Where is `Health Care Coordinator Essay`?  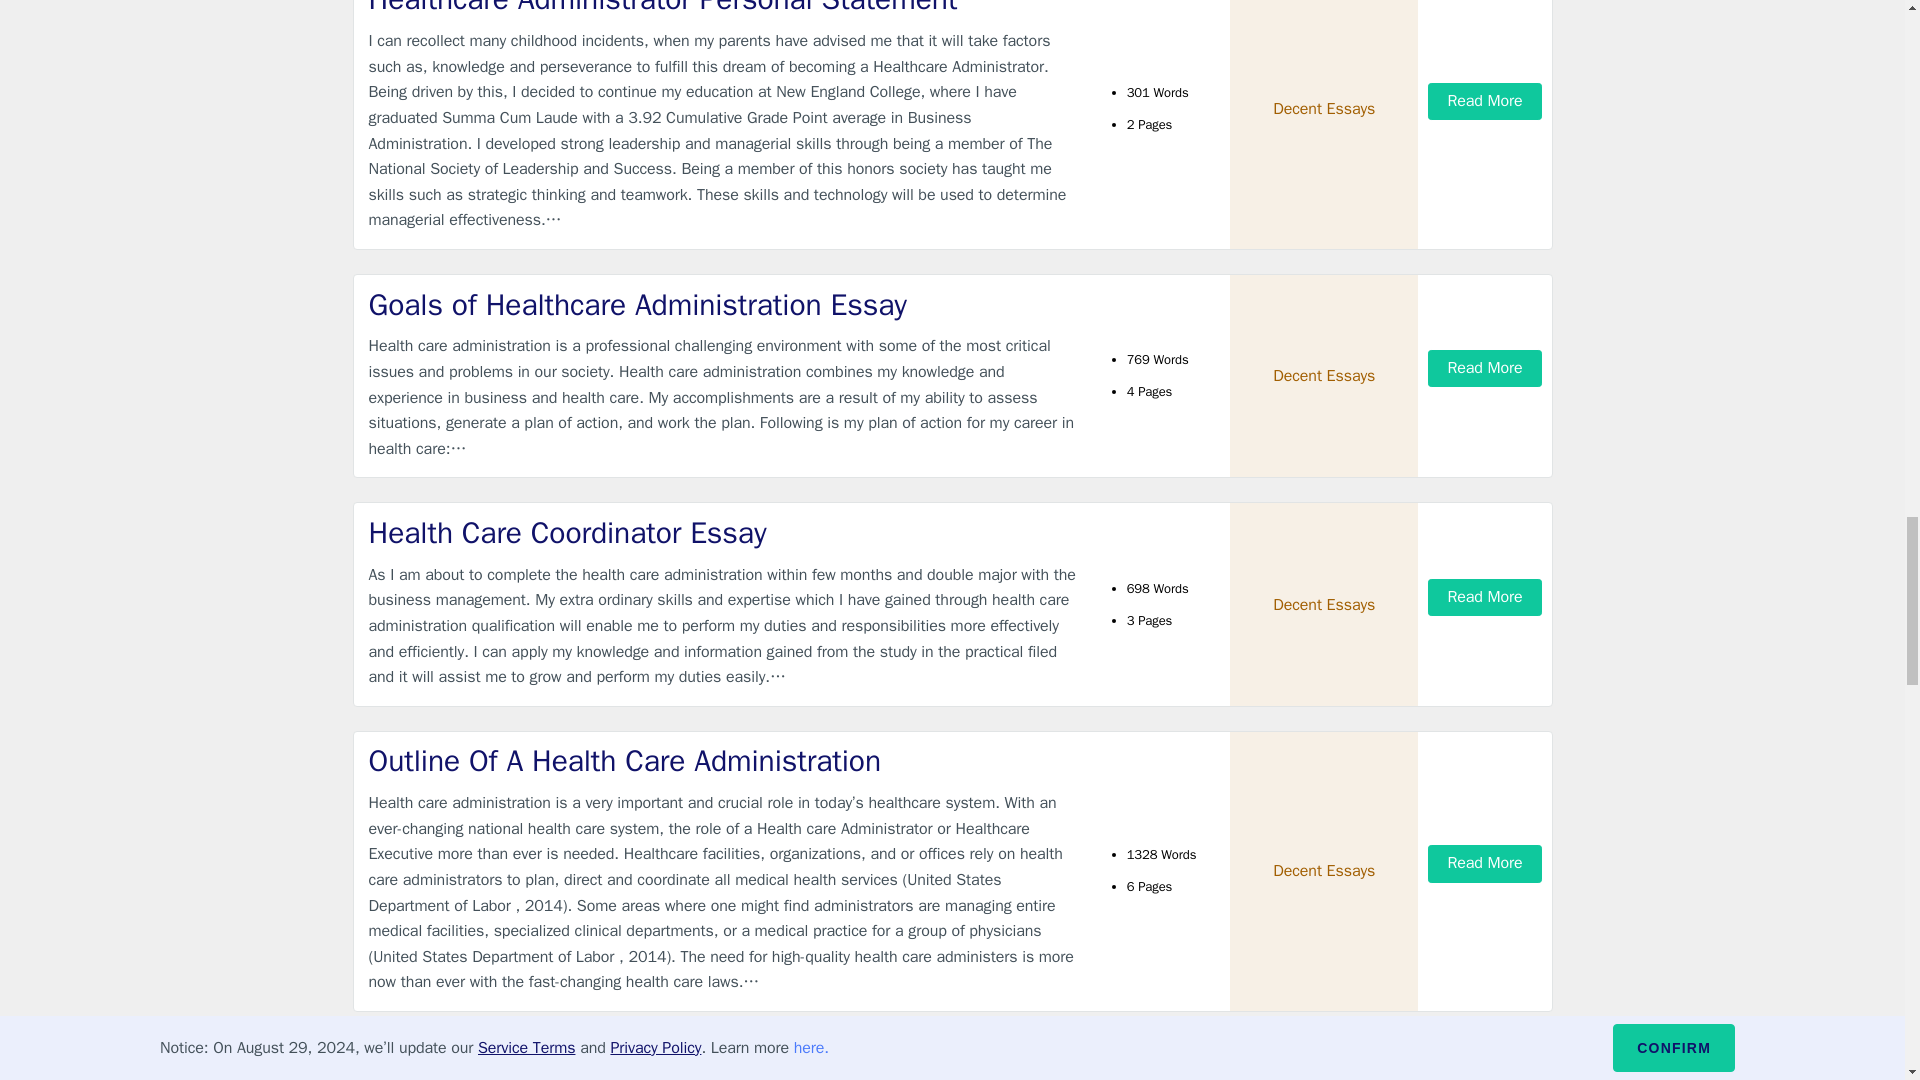
Health Care Coordinator Essay is located at coordinates (724, 534).